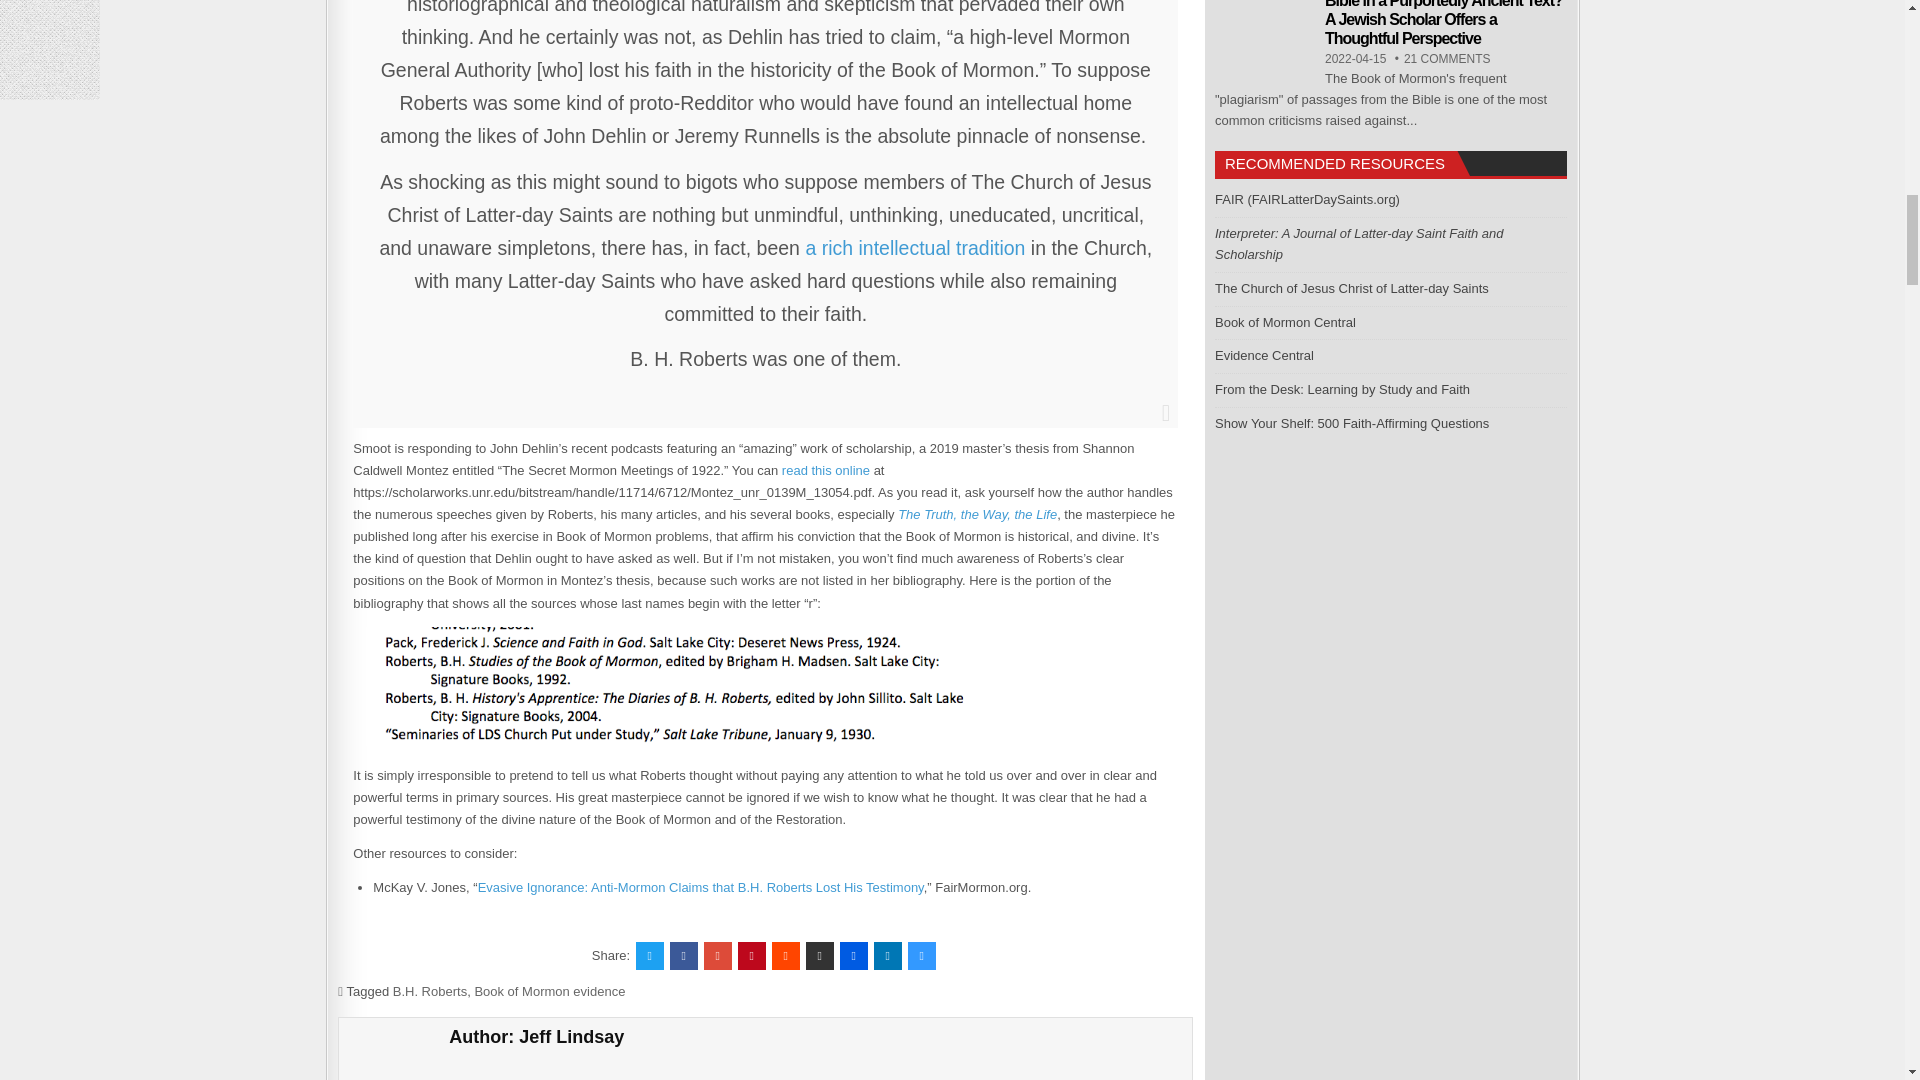 Image resolution: width=1920 pixels, height=1080 pixels. I want to click on Tweet This!, so click(650, 955).